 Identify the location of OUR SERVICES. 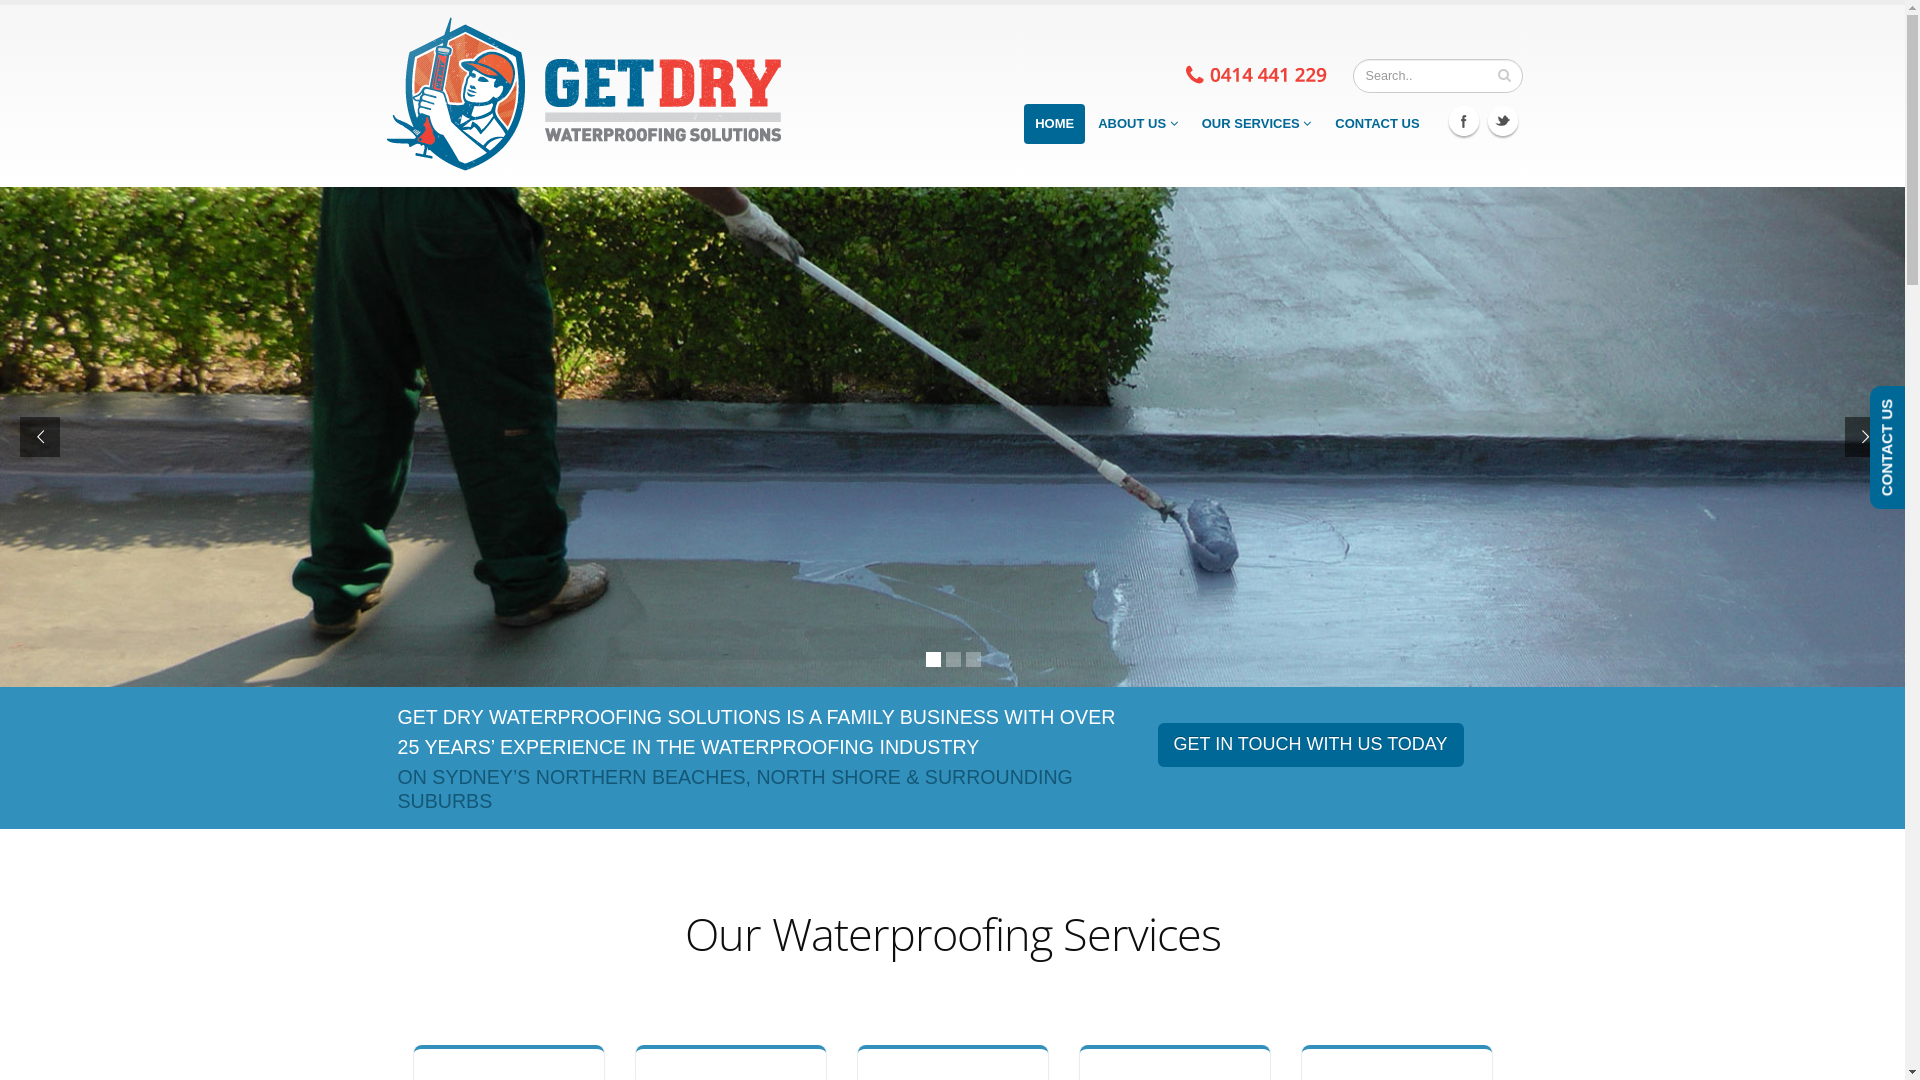
(1257, 124).